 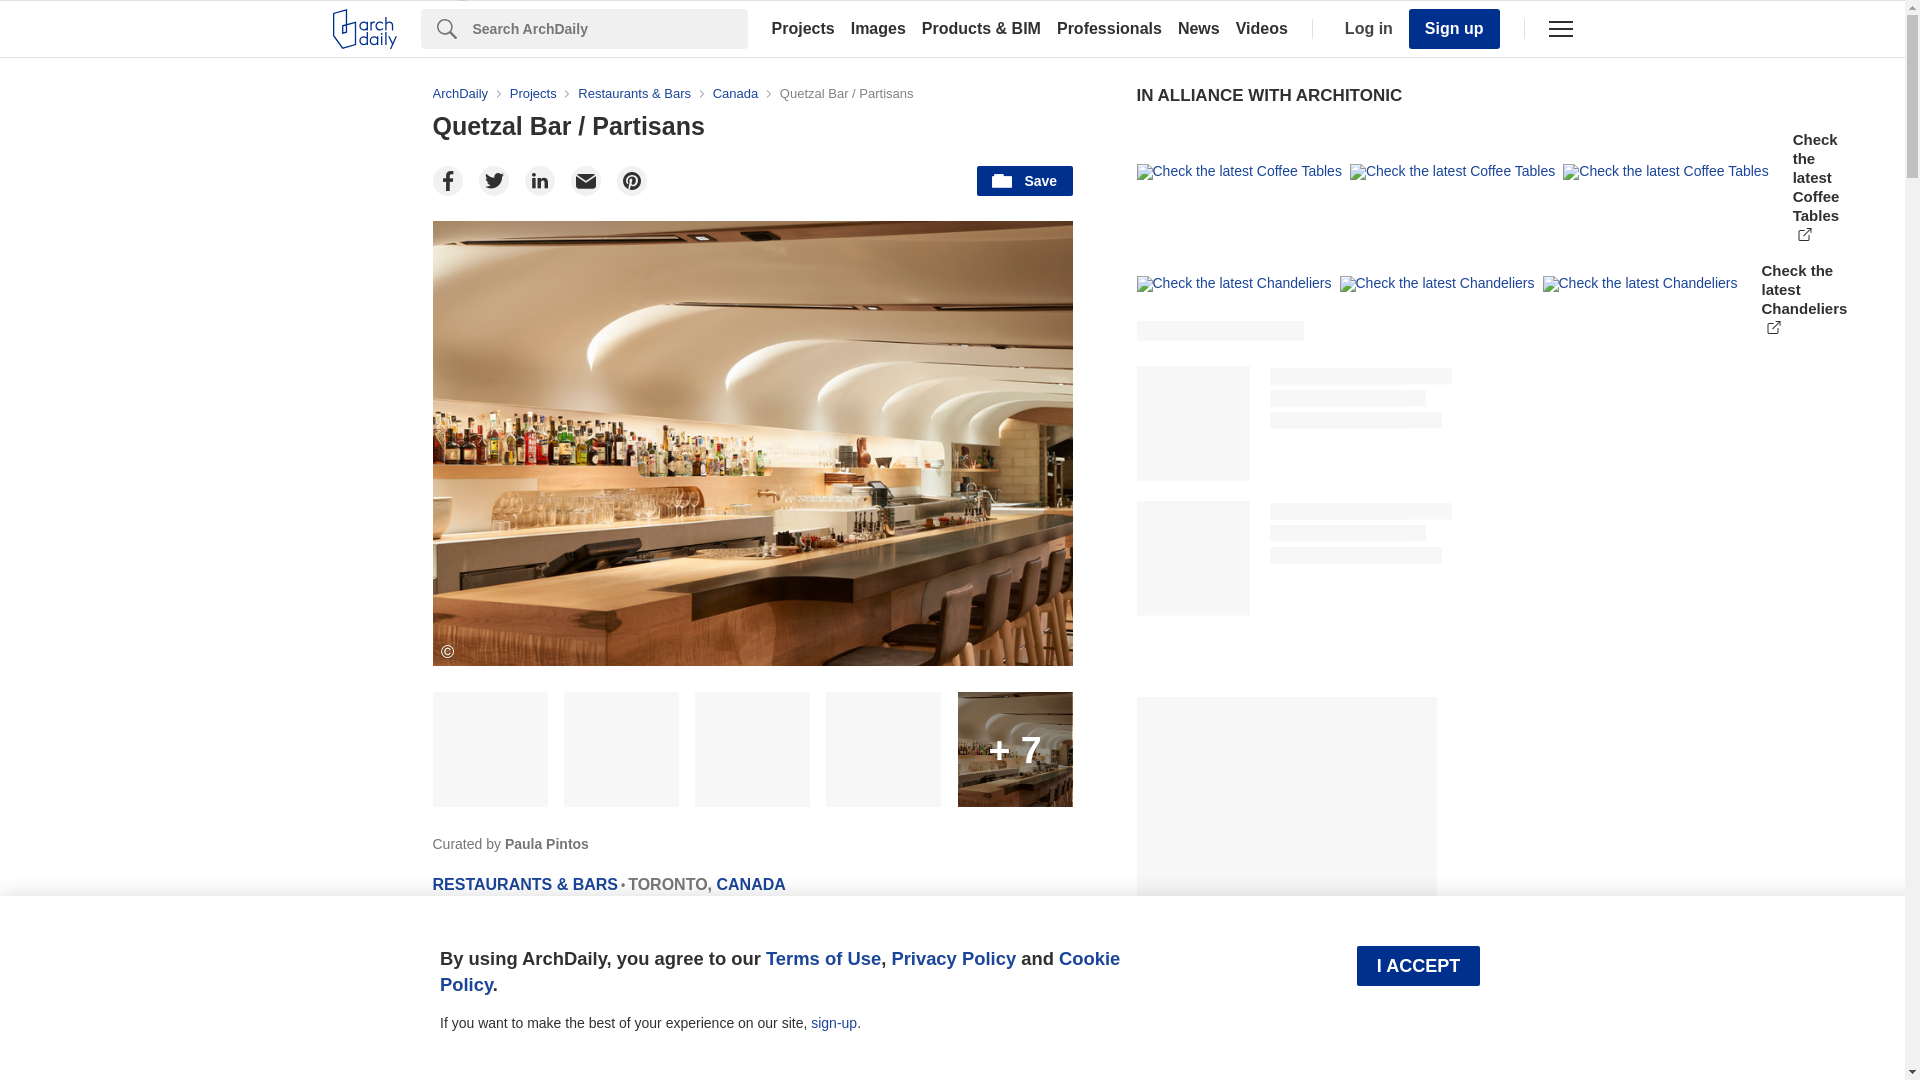 I want to click on Images, so click(x=878, y=28).